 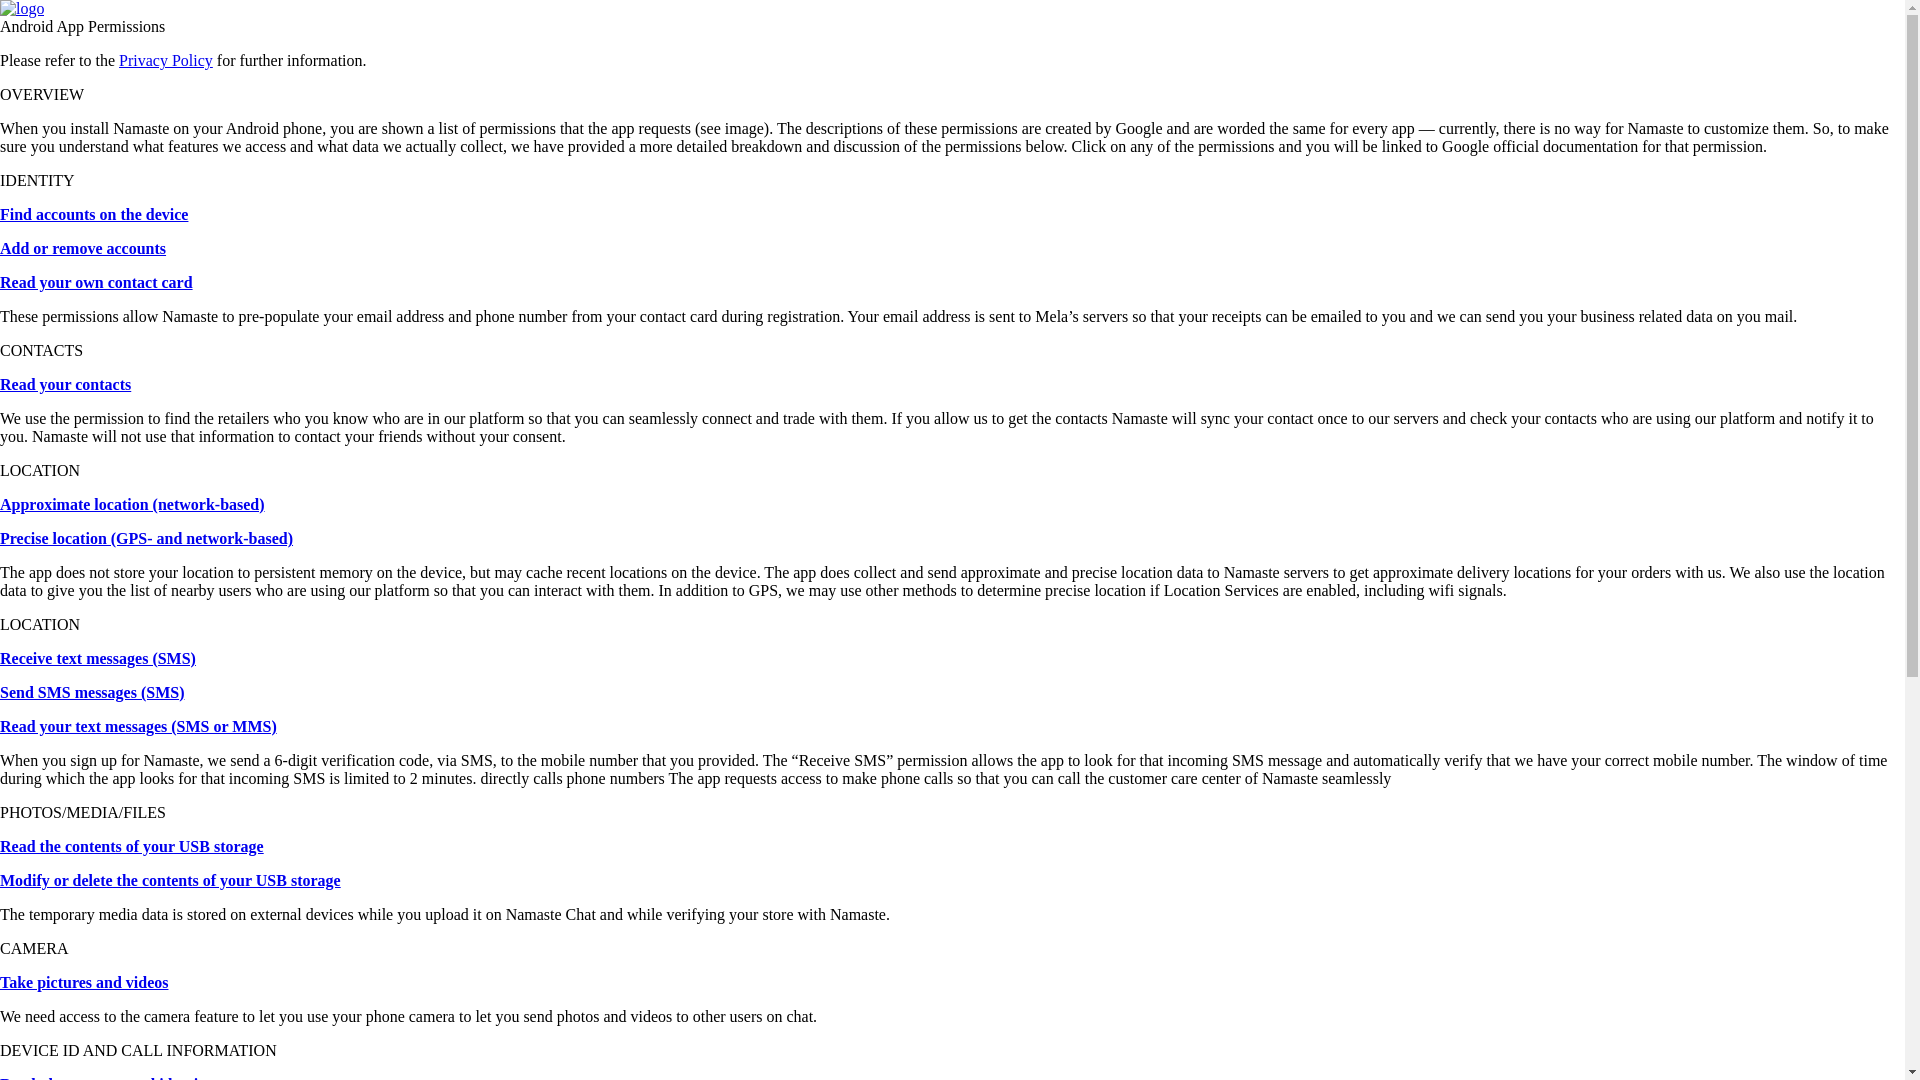 What do you see at coordinates (84, 982) in the screenshot?
I see `Take pictures and videos` at bounding box center [84, 982].